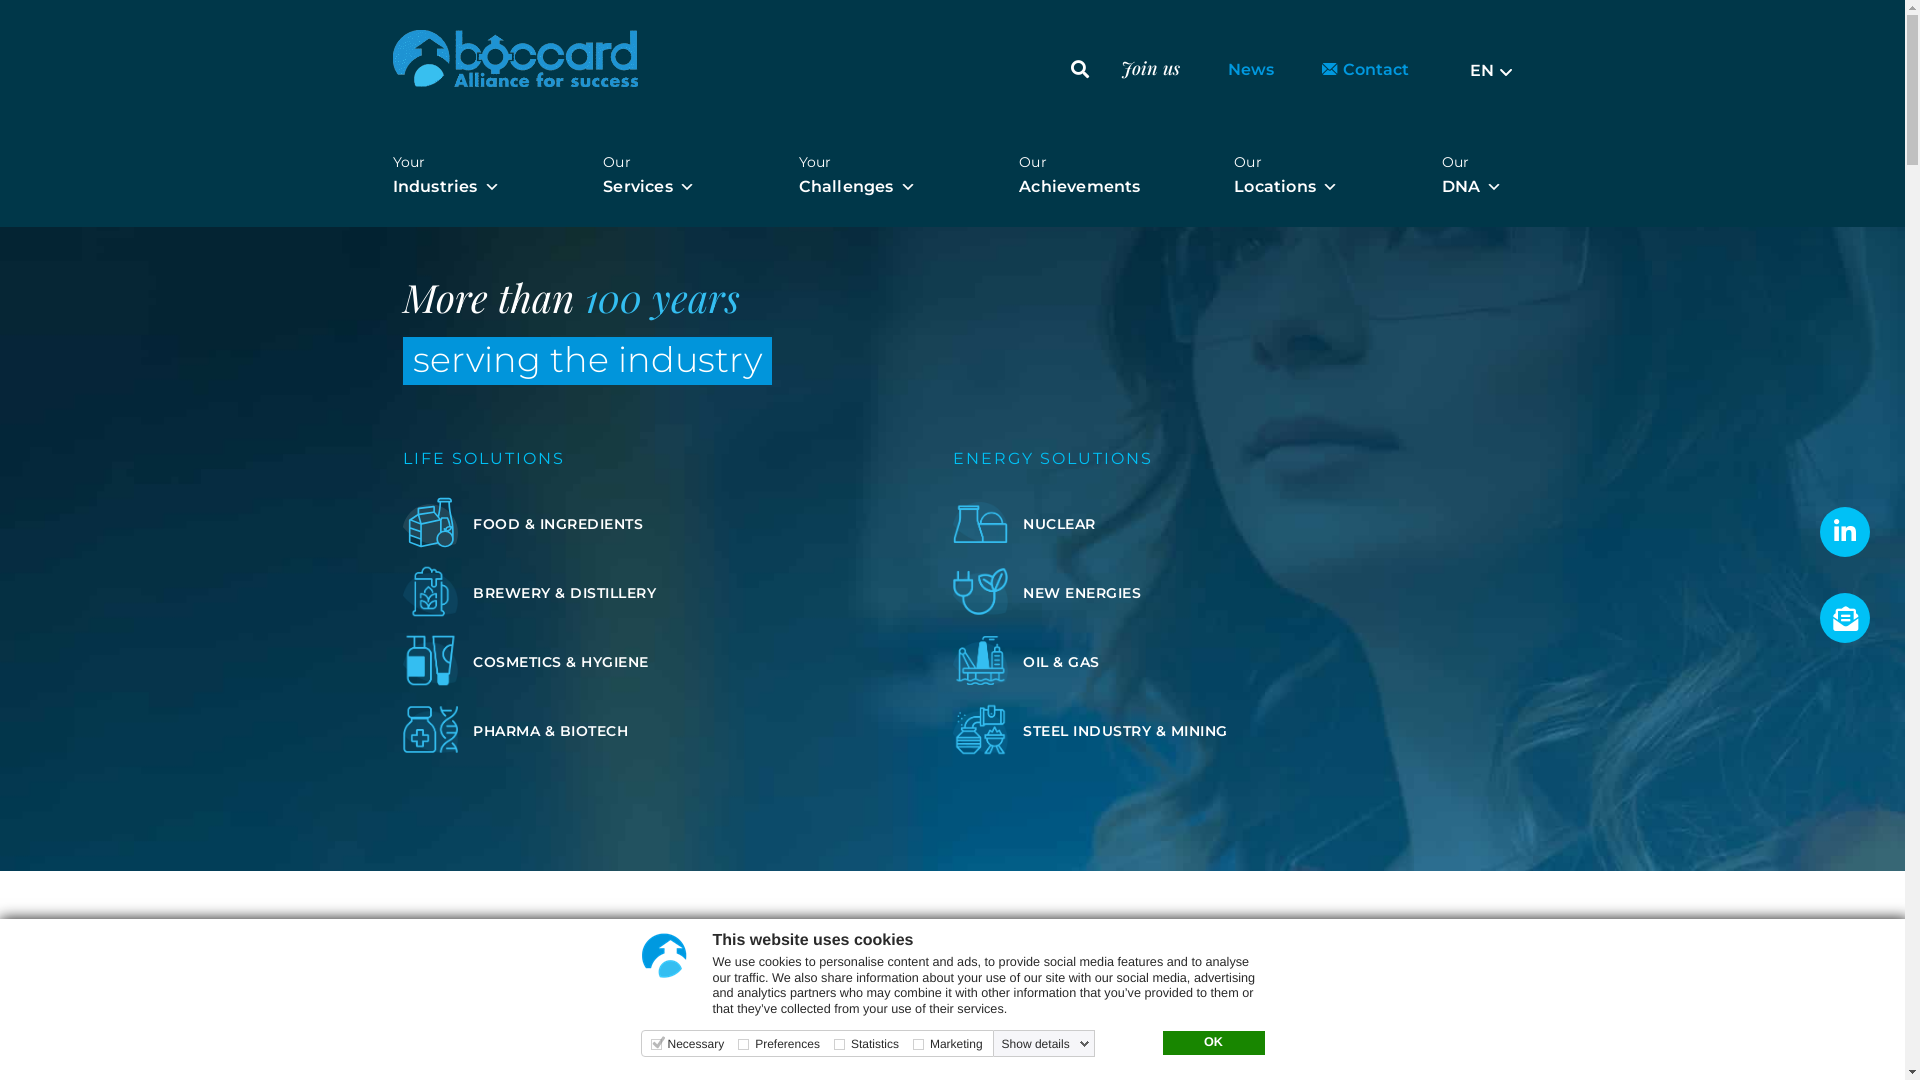 This screenshot has height=1080, width=1920. I want to click on COSMETICS & HYGIENE, so click(560, 661).